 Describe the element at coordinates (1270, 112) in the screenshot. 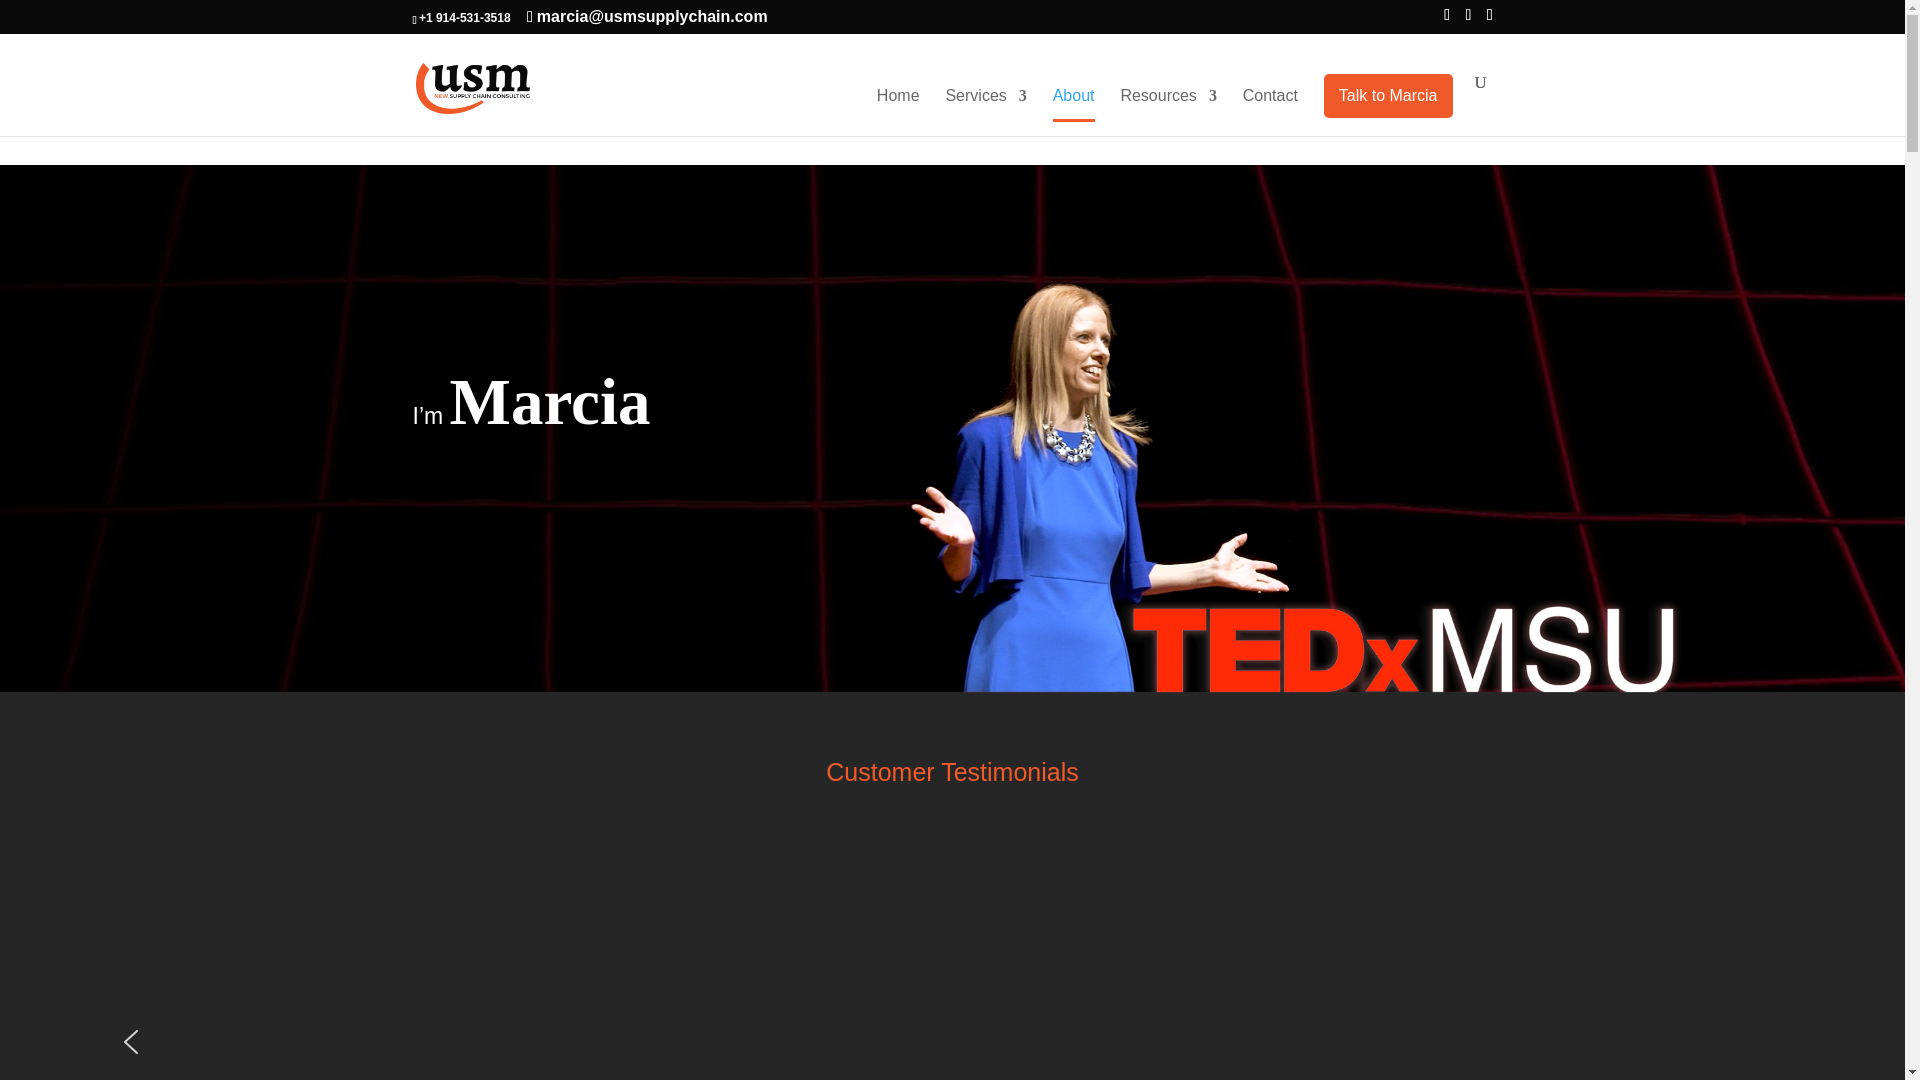

I see `Contact` at that location.